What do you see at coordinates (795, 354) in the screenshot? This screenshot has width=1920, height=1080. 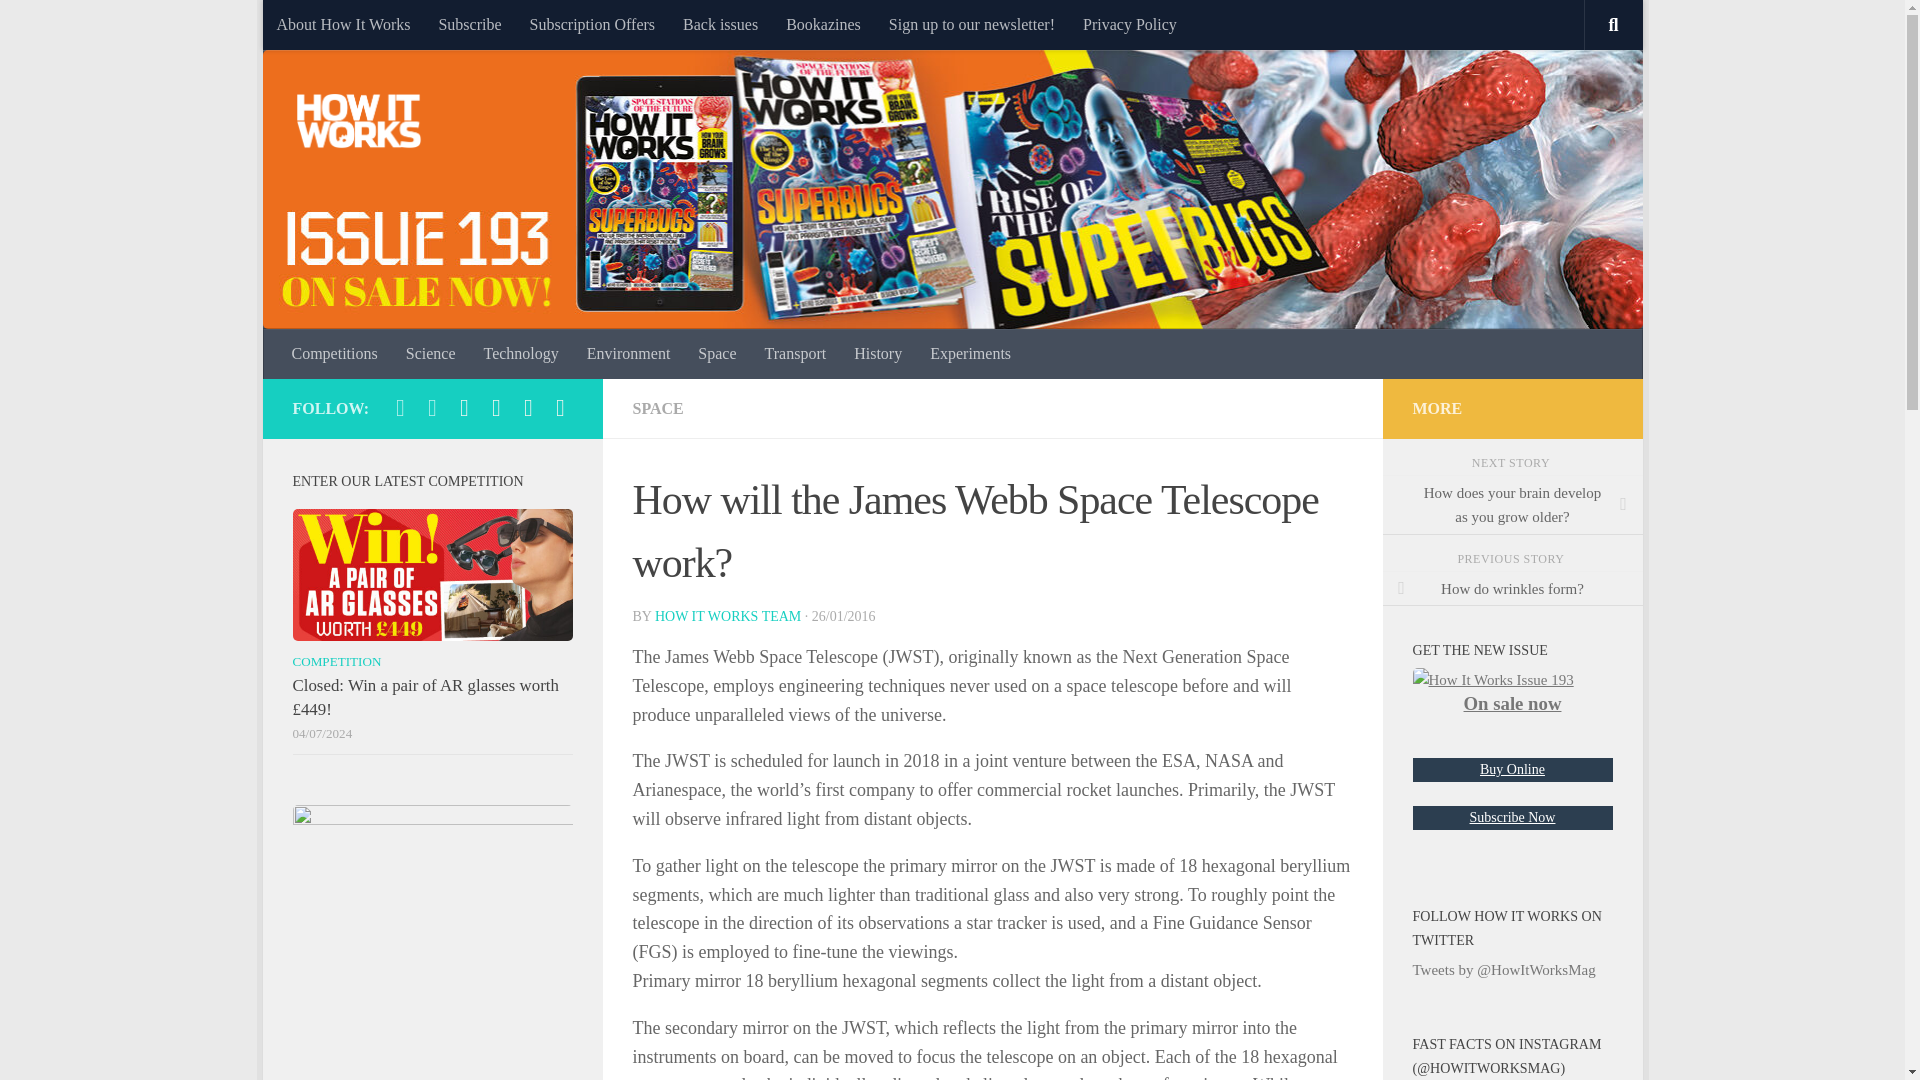 I see `Transport` at bounding box center [795, 354].